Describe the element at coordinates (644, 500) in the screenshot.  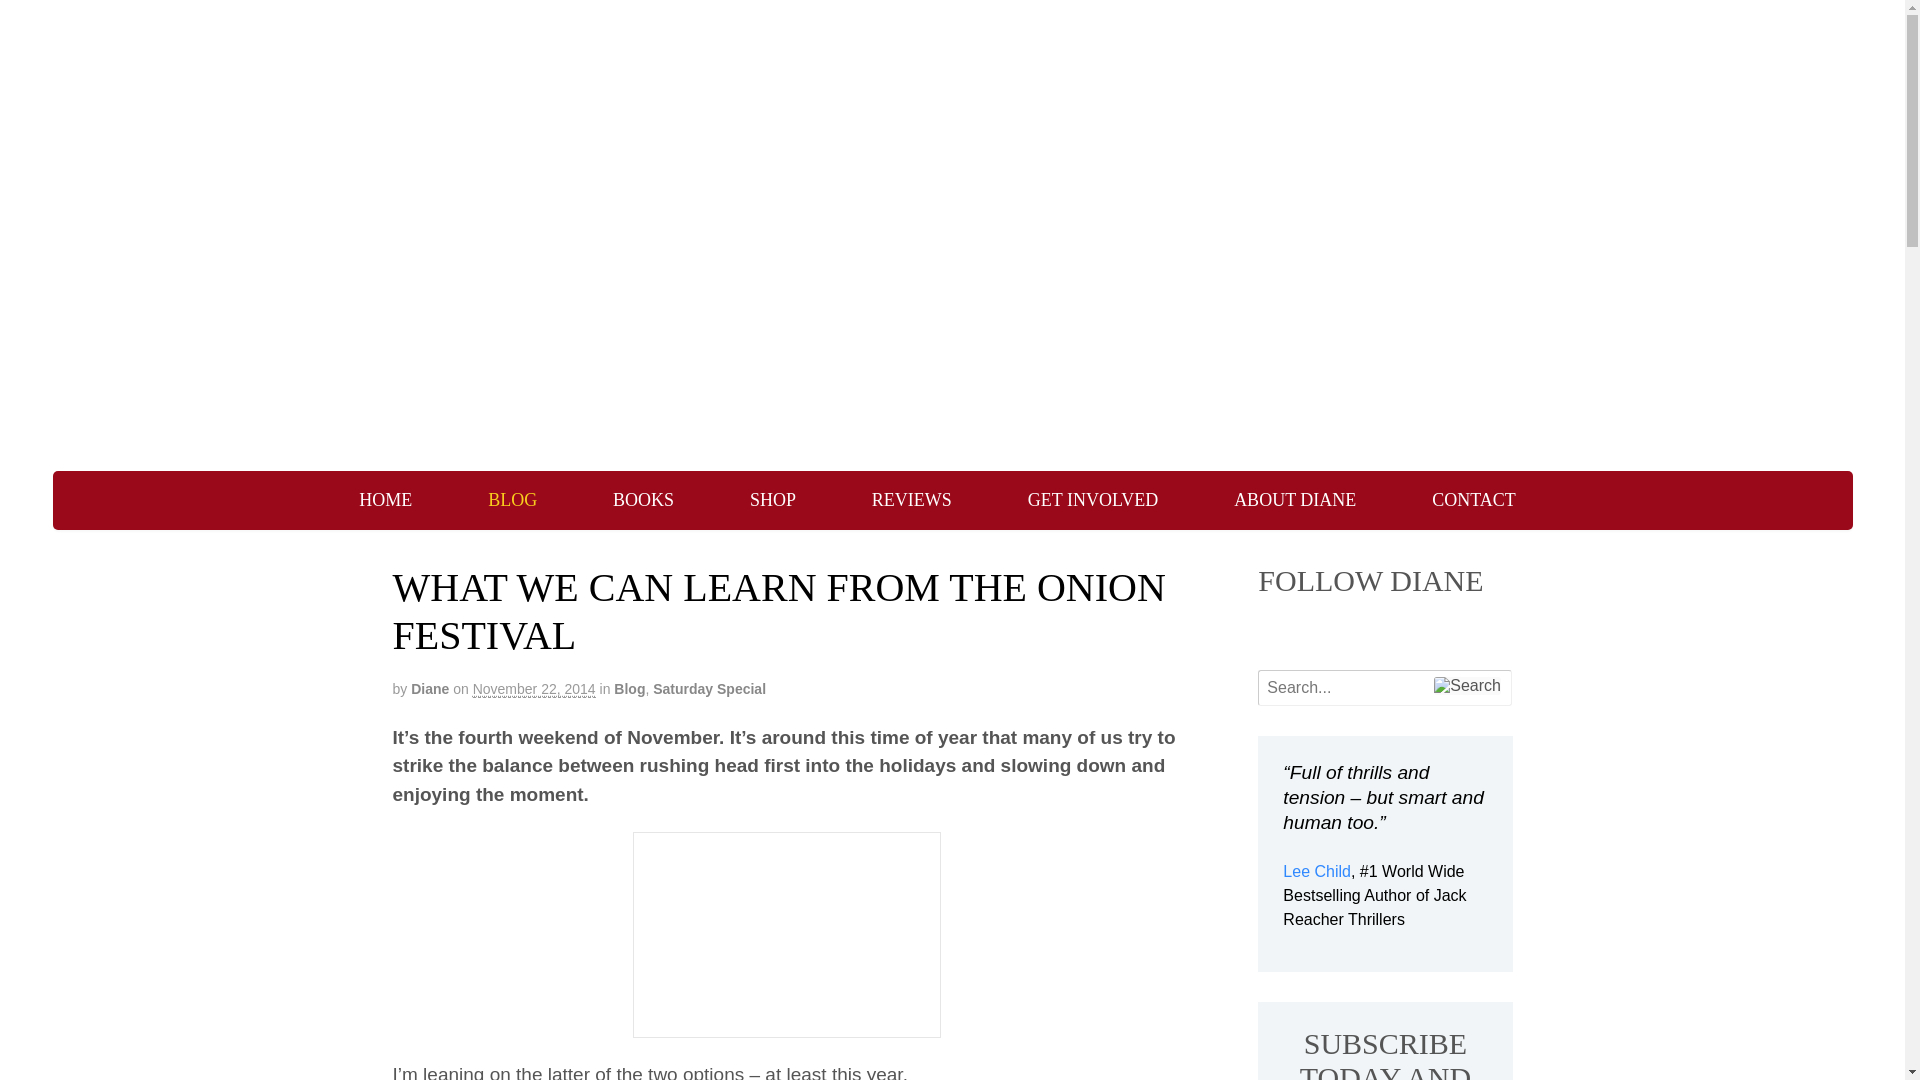
I see `BOOKS` at that location.